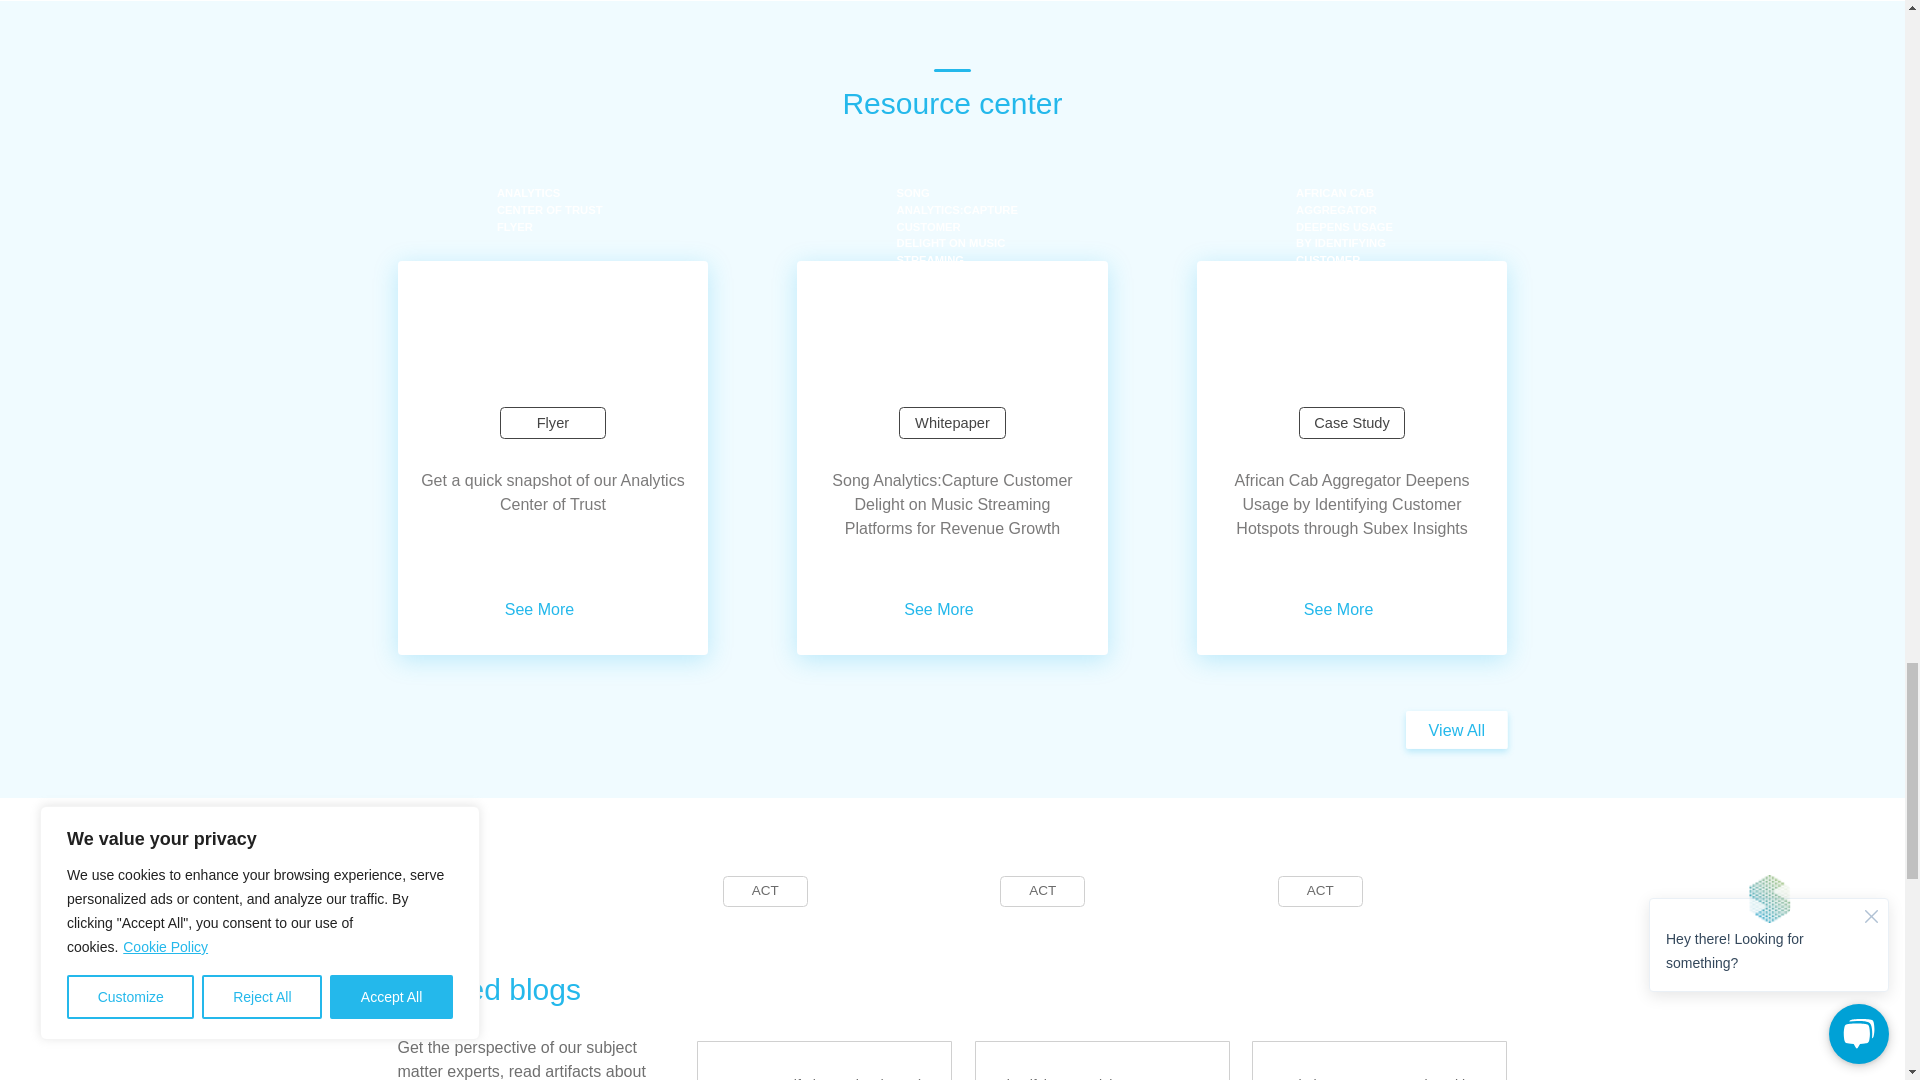 The image size is (1920, 1080). What do you see at coordinates (1351, 608) in the screenshot?
I see `See More` at bounding box center [1351, 608].